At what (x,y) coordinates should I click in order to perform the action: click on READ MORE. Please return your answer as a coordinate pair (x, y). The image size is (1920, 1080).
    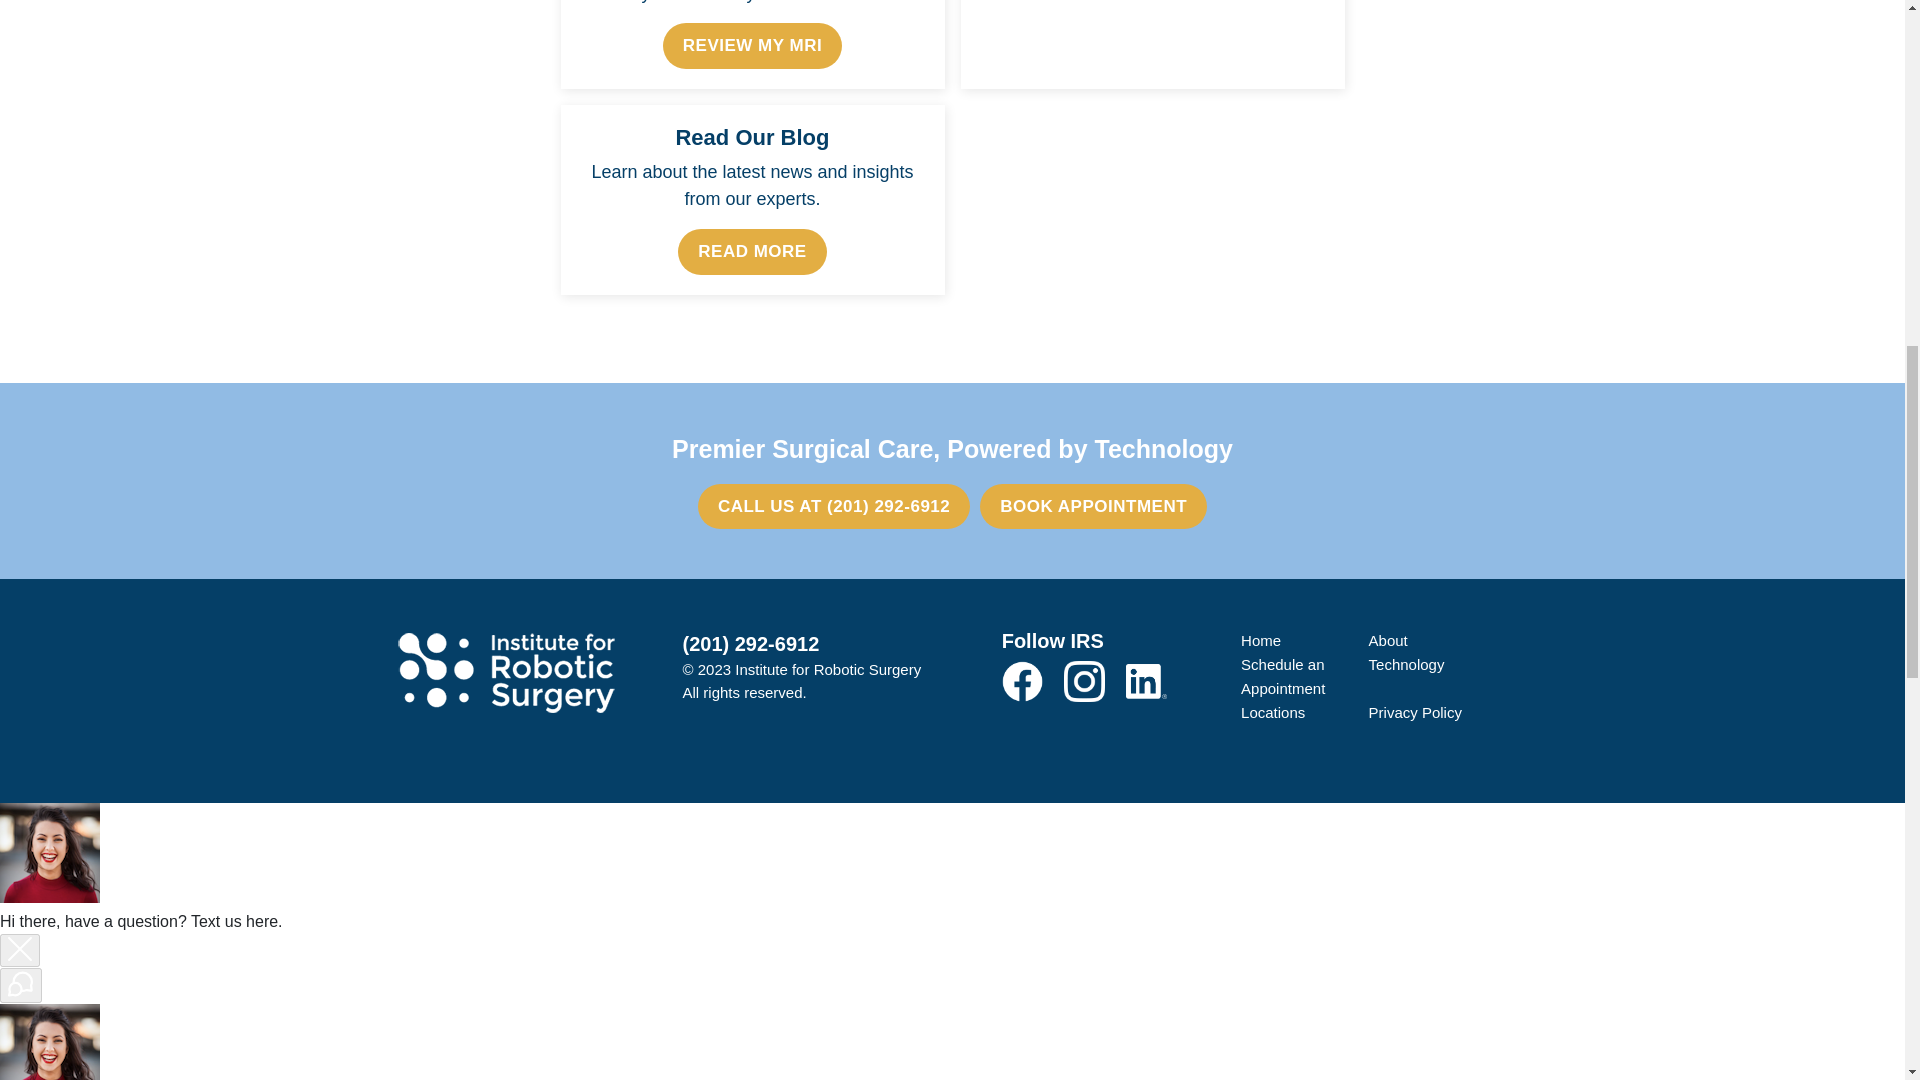
    Looking at the image, I should click on (751, 252).